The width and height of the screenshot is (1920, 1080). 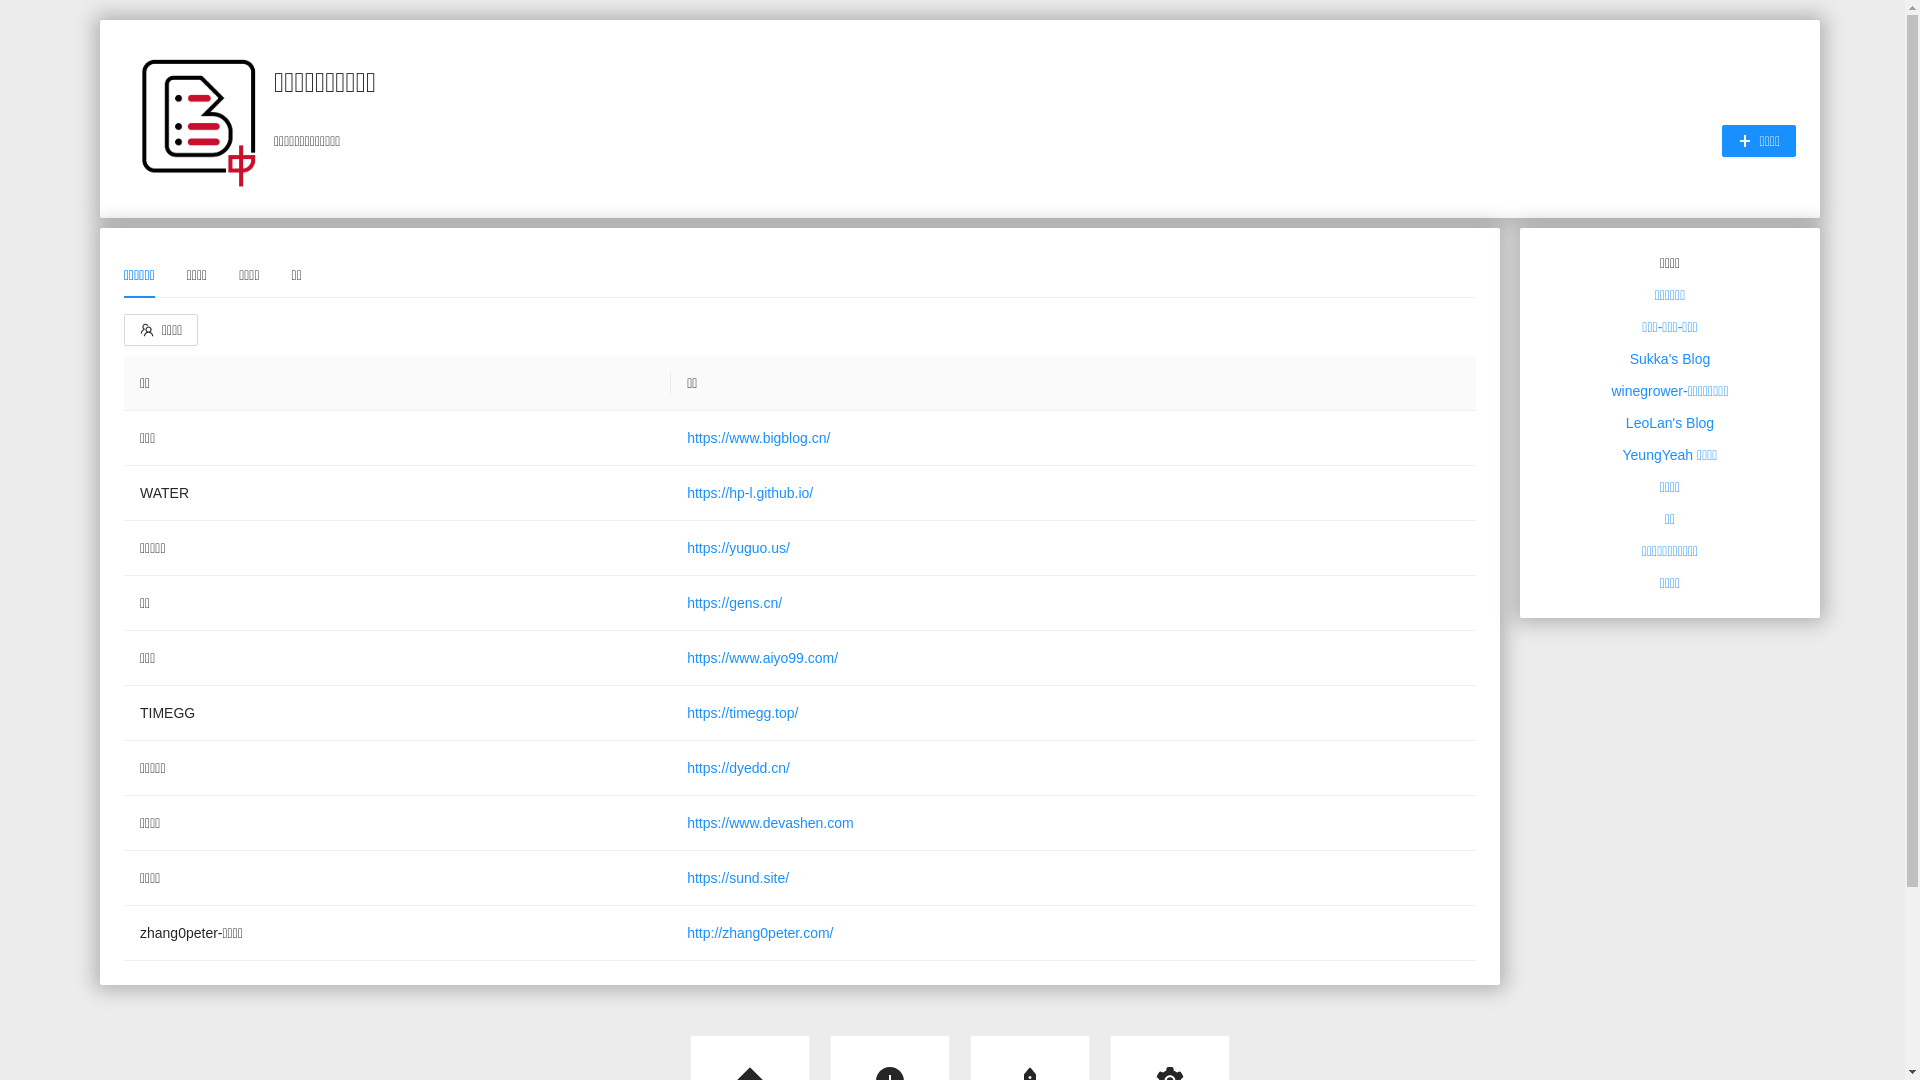 I want to click on https://sund.site/, so click(x=738, y=878).